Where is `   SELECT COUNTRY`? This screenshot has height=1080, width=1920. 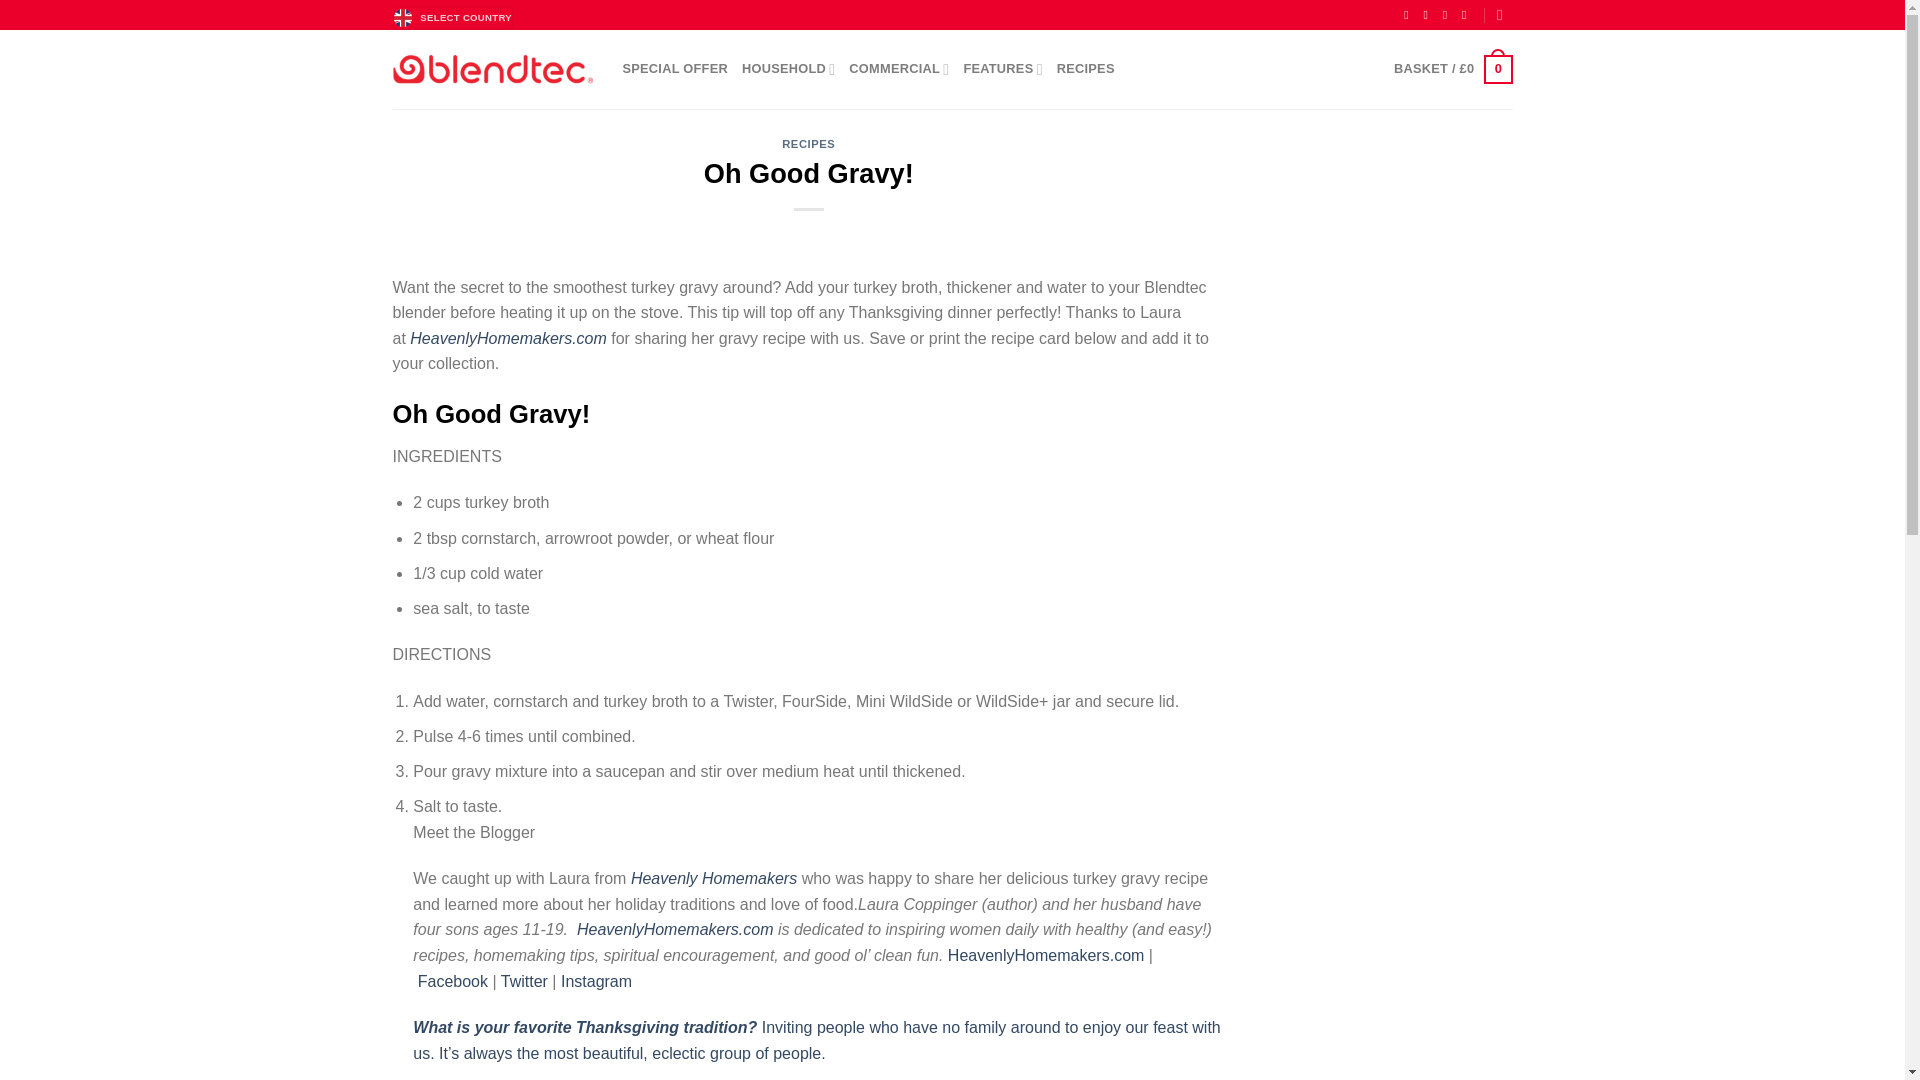
   SELECT COUNTRY is located at coordinates (452, 18).